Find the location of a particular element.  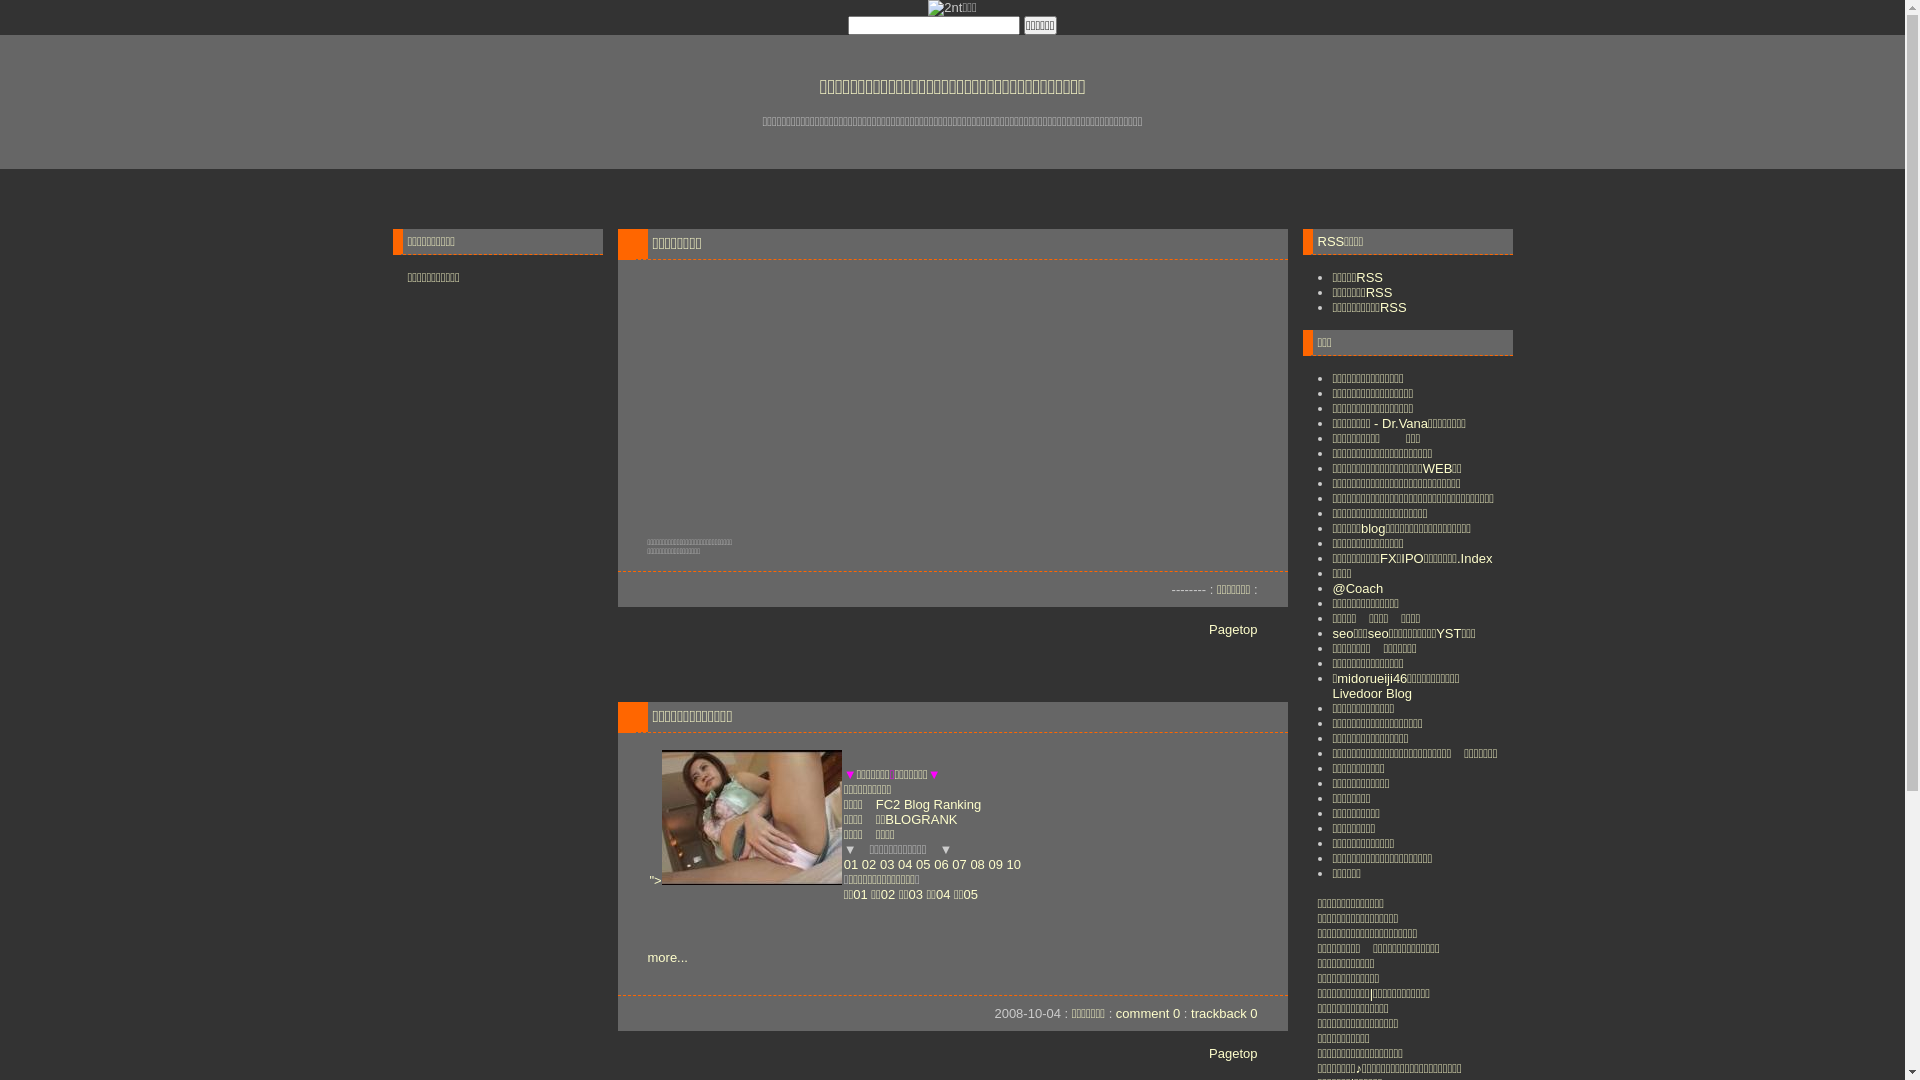

more... is located at coordinates (668, 958).